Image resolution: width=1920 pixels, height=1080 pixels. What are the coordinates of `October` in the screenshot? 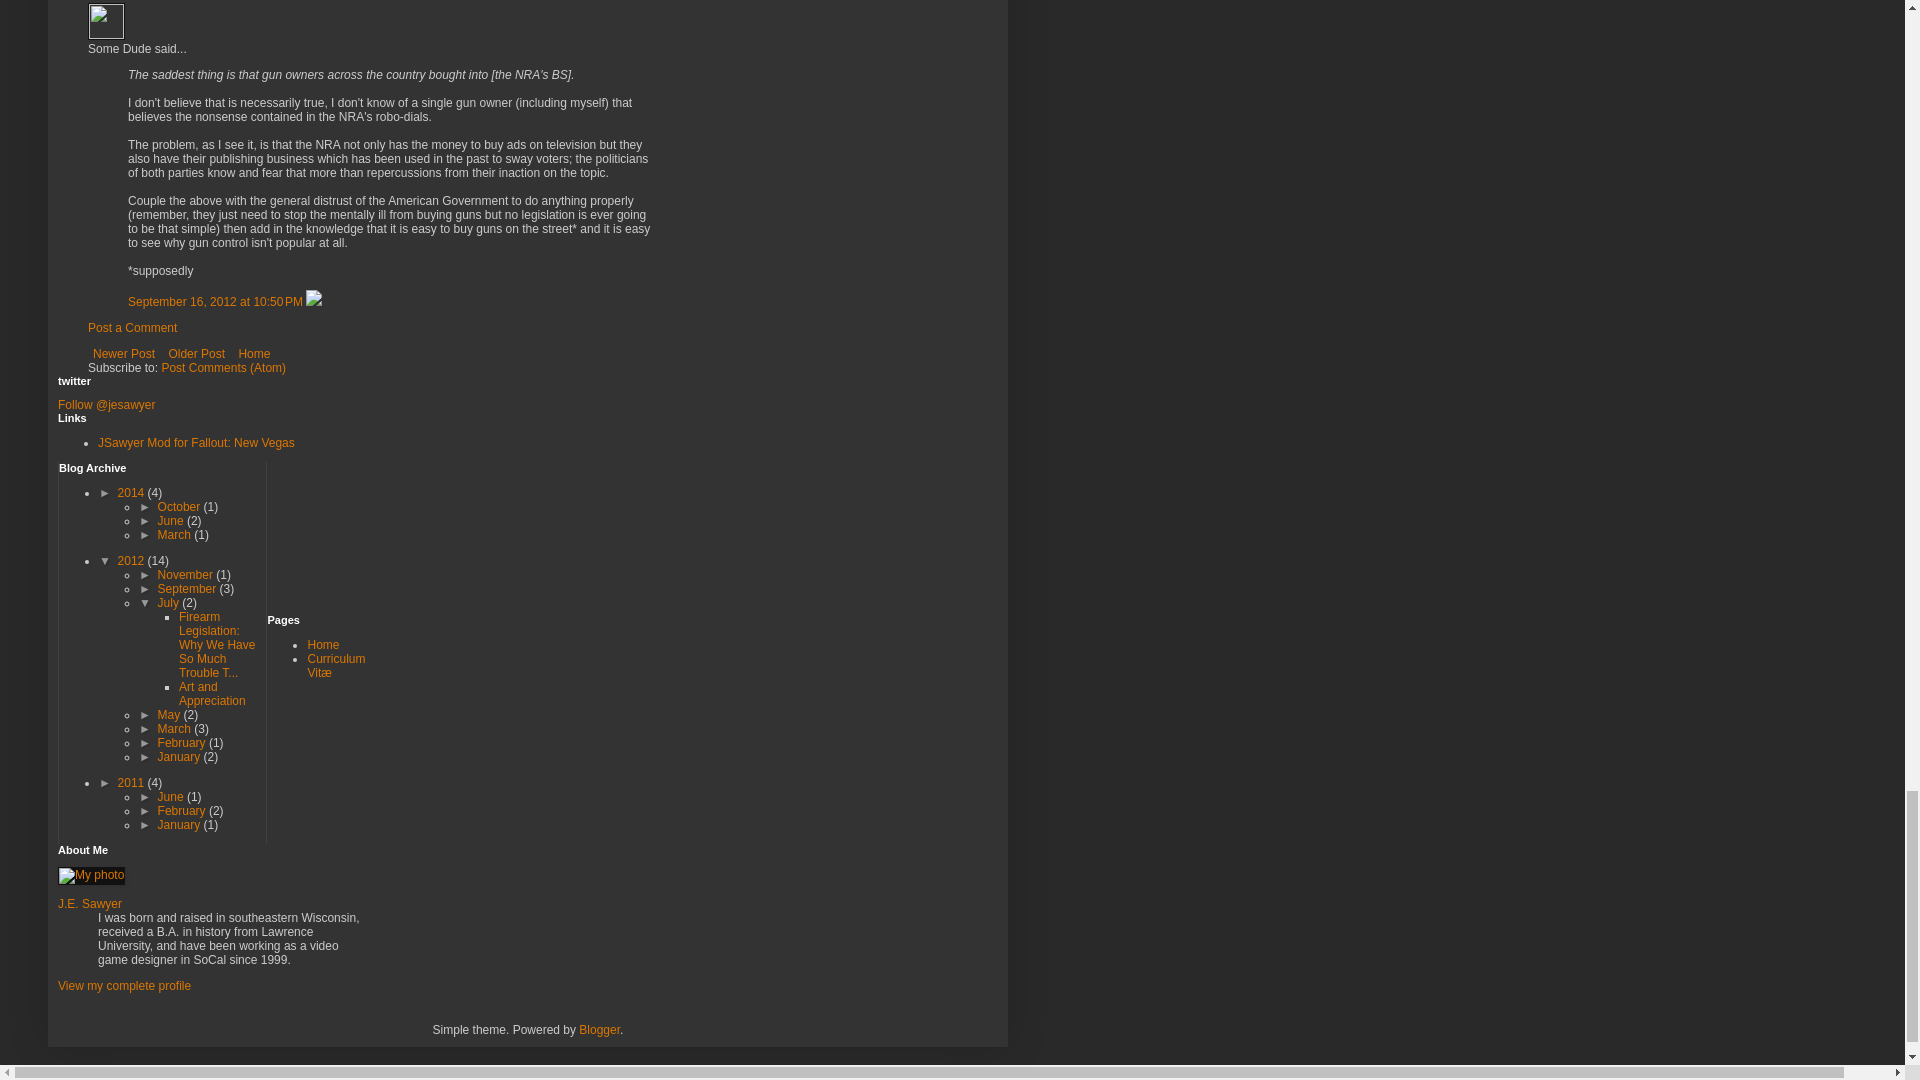 It's located at (180, 507).